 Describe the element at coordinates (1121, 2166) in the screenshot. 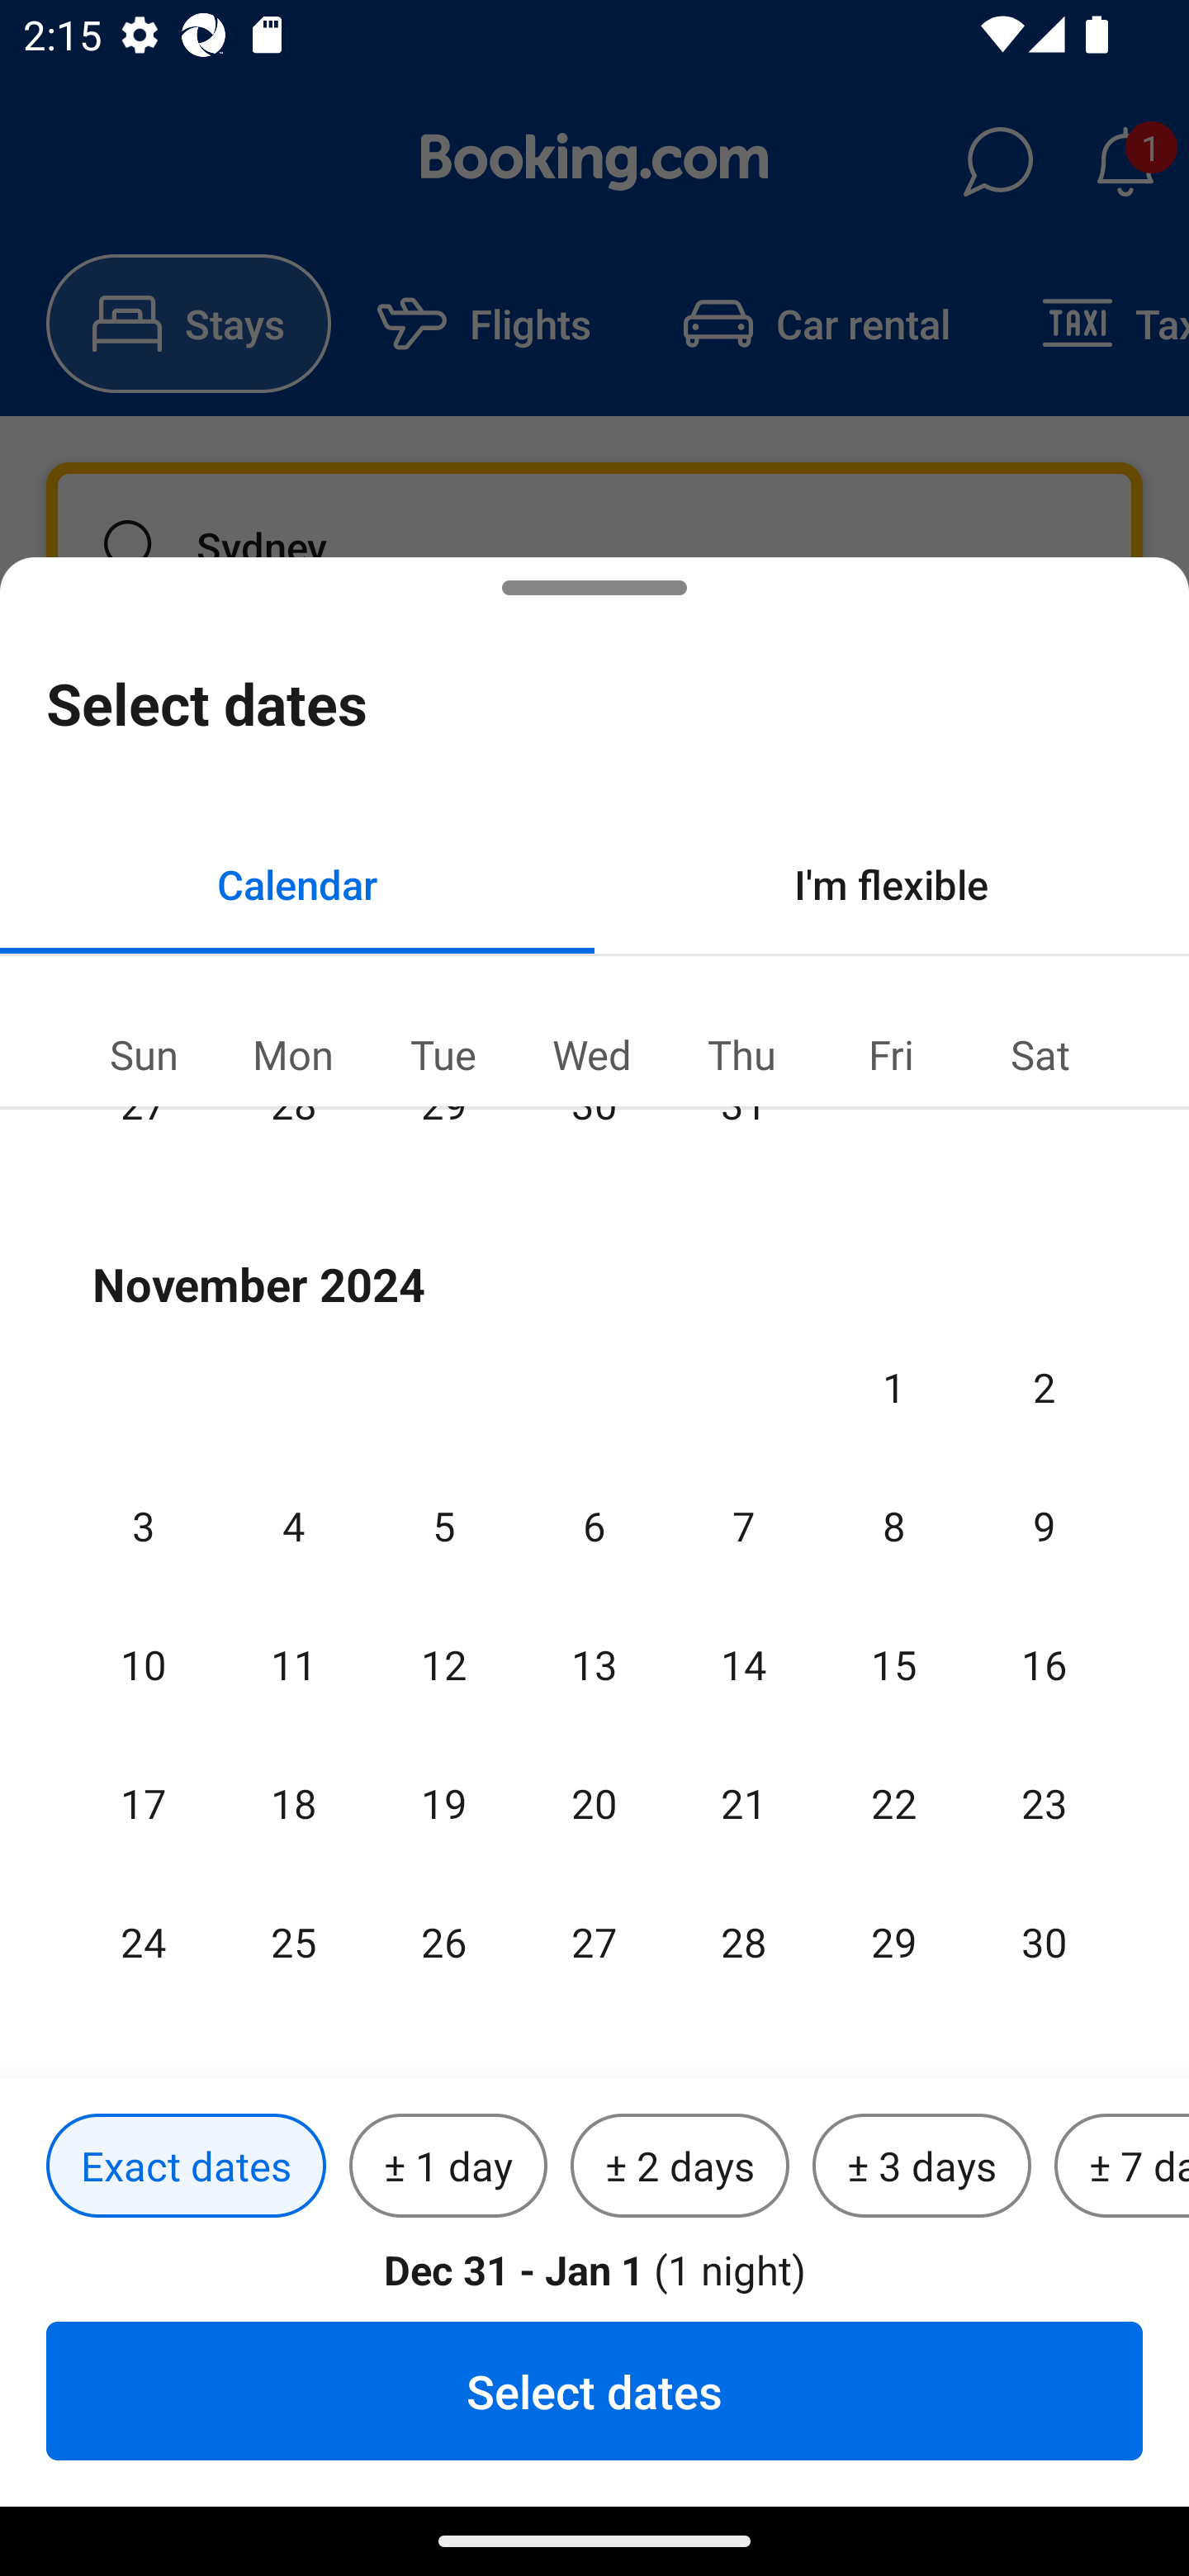

I see `± 7 days` at that location.